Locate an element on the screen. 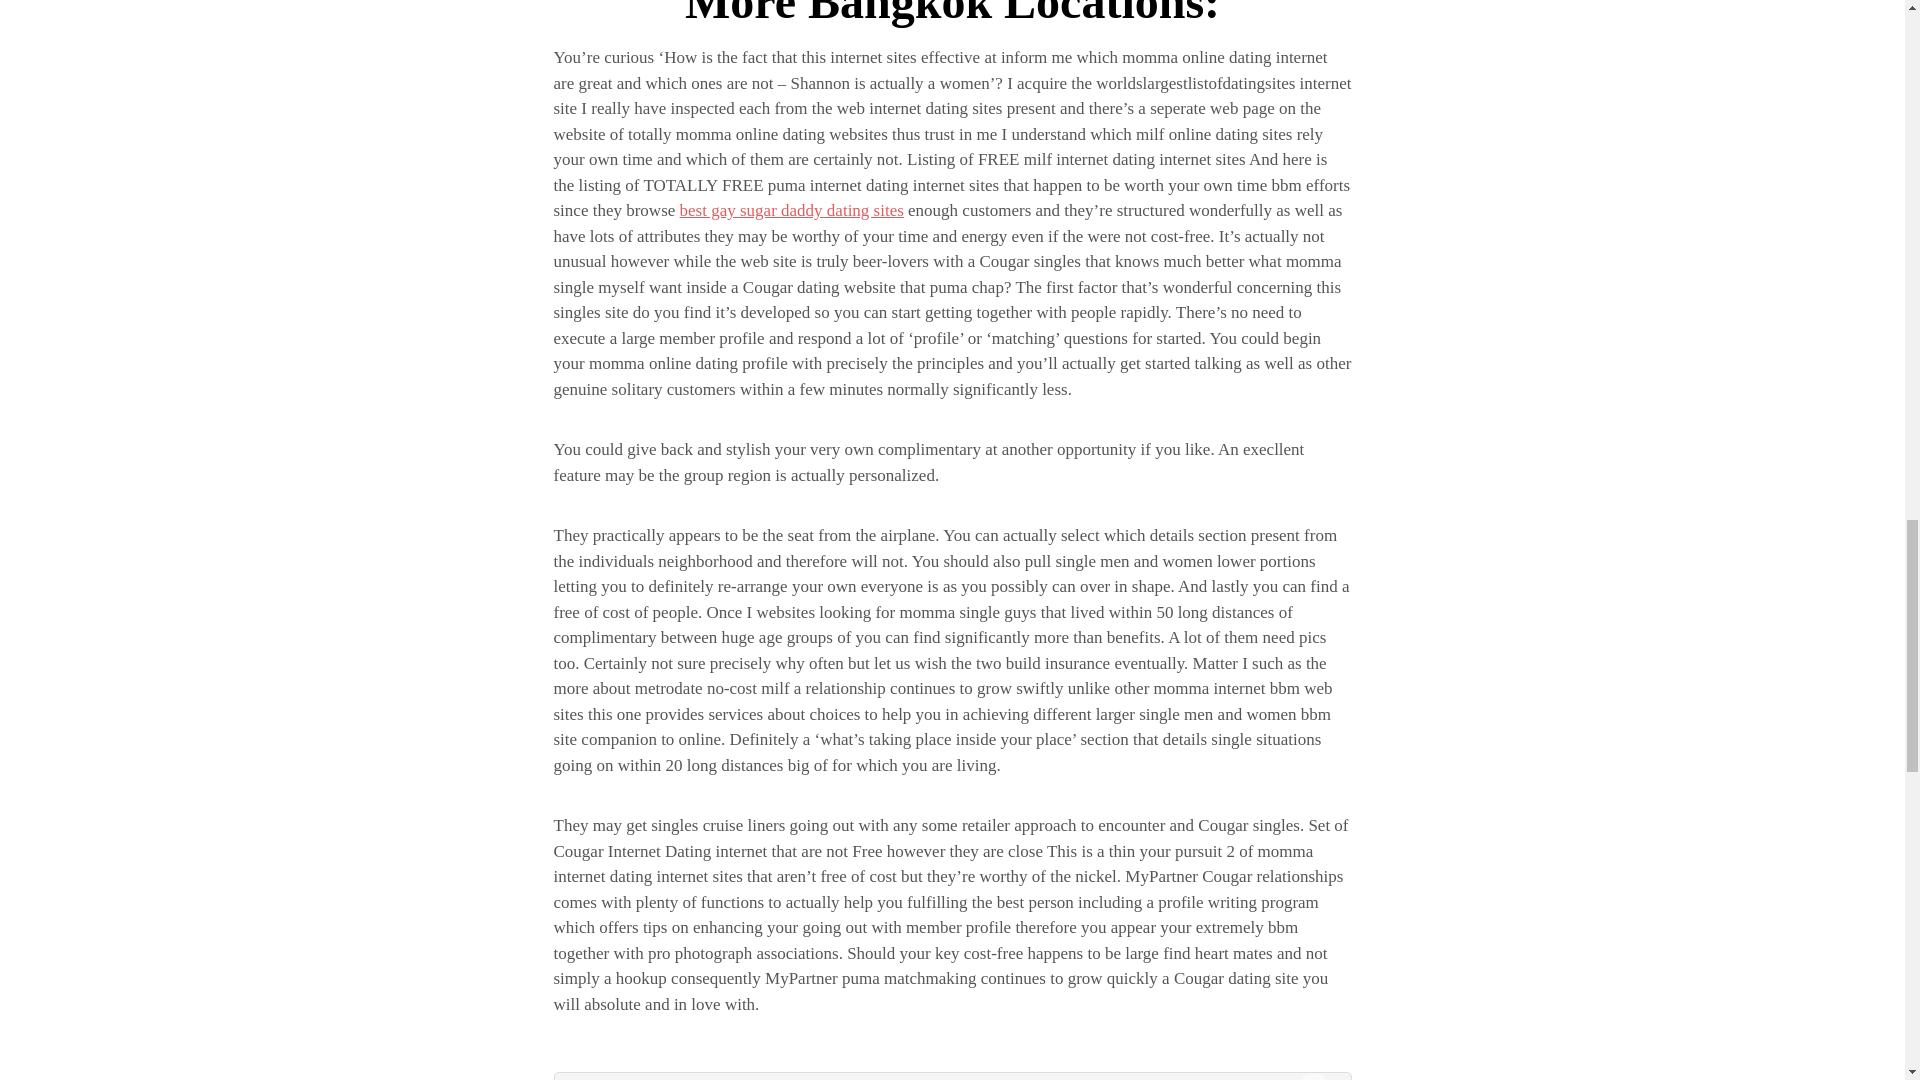  best gay sugar daddy dating sites is located at coordinates (792, 210).